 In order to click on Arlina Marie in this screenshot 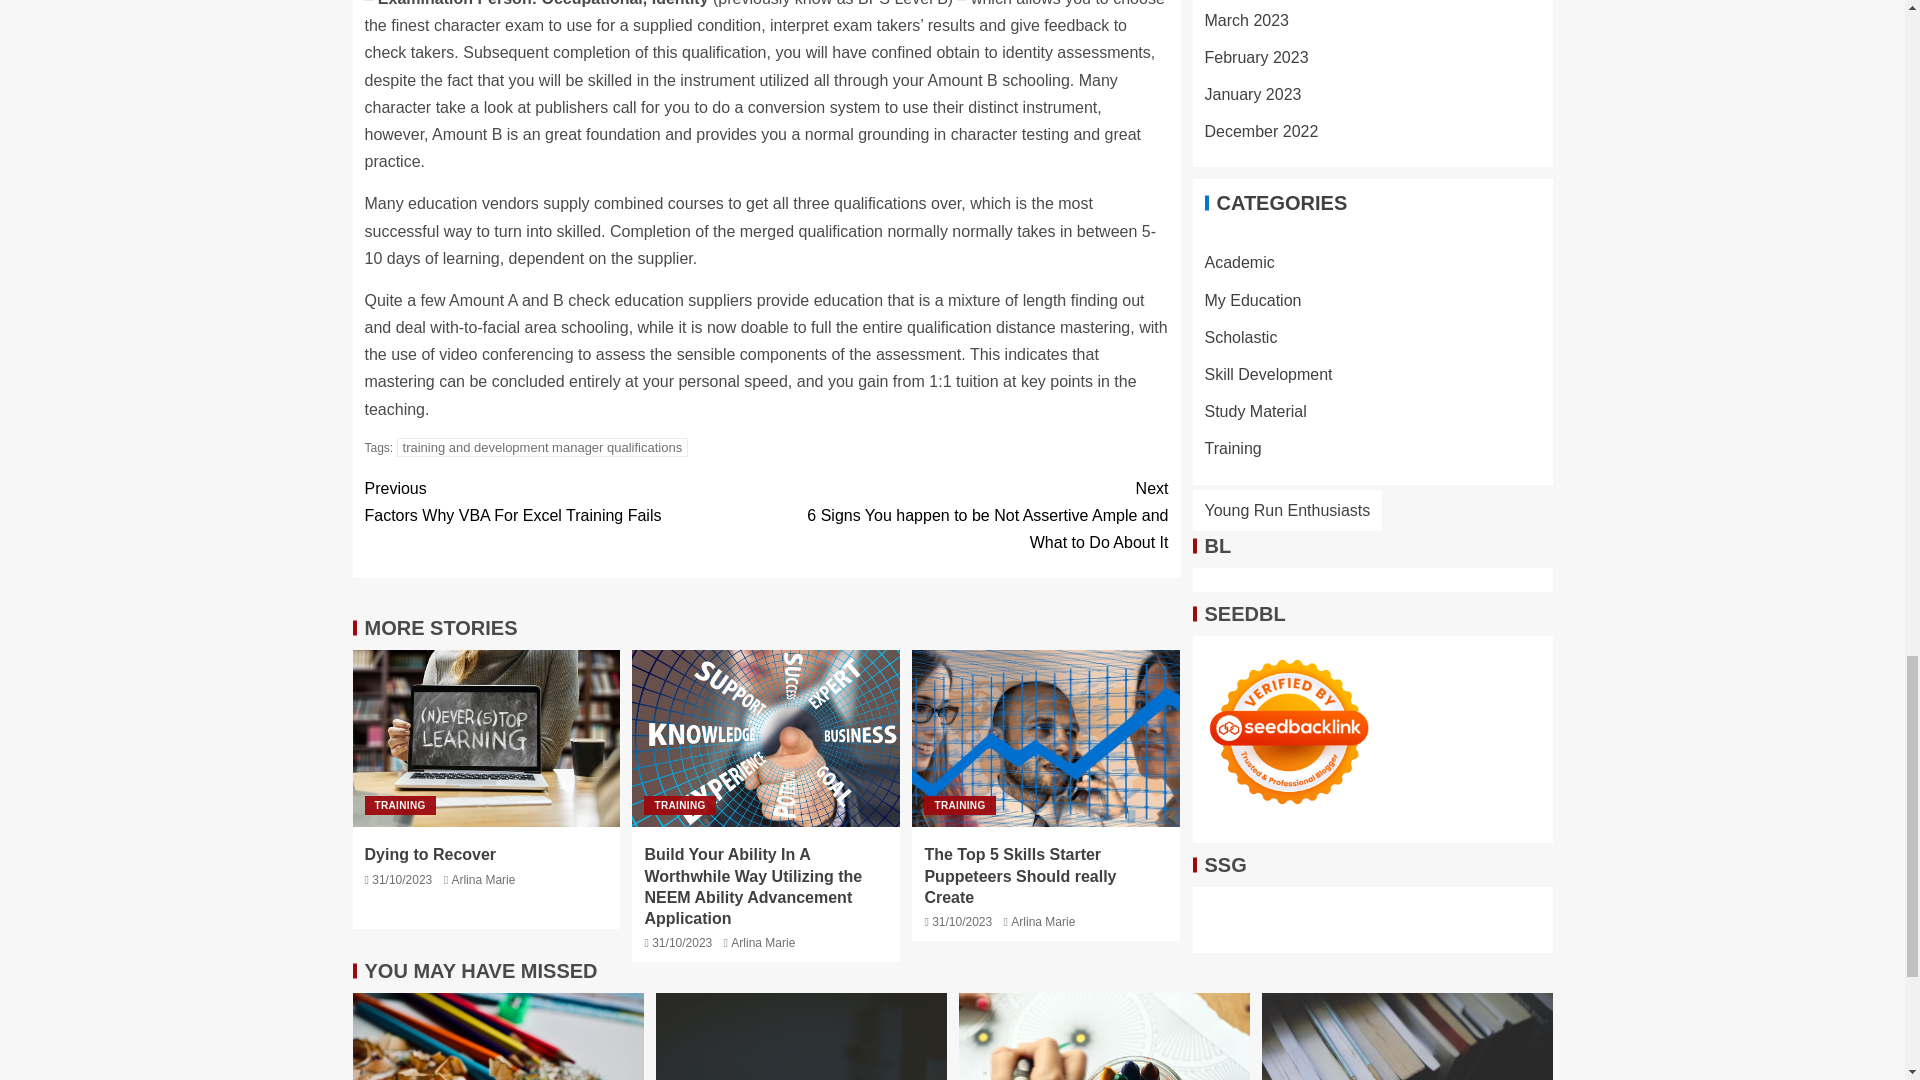, I will do `click(482, 879)`.